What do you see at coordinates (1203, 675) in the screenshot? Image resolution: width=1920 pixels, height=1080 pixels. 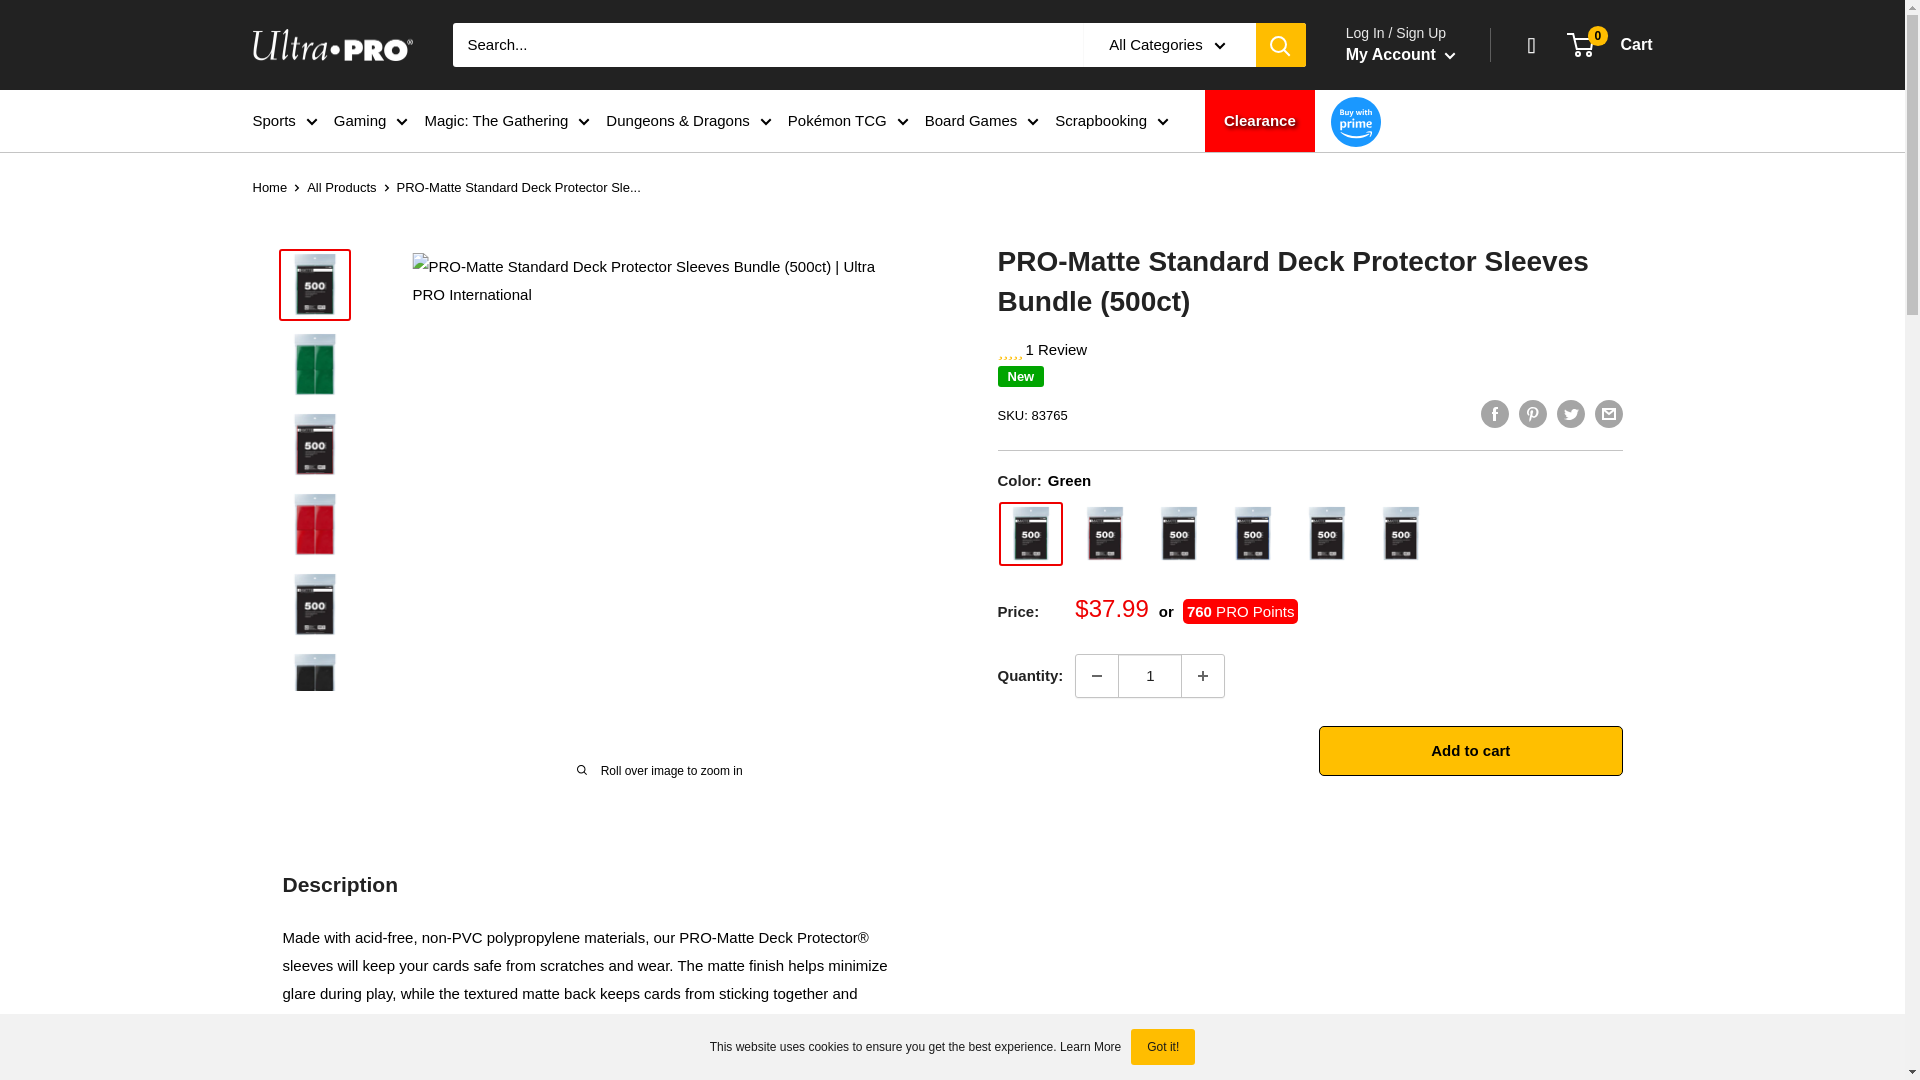 I see `Increase quantity by 1` at bounding box center [1203, 675].